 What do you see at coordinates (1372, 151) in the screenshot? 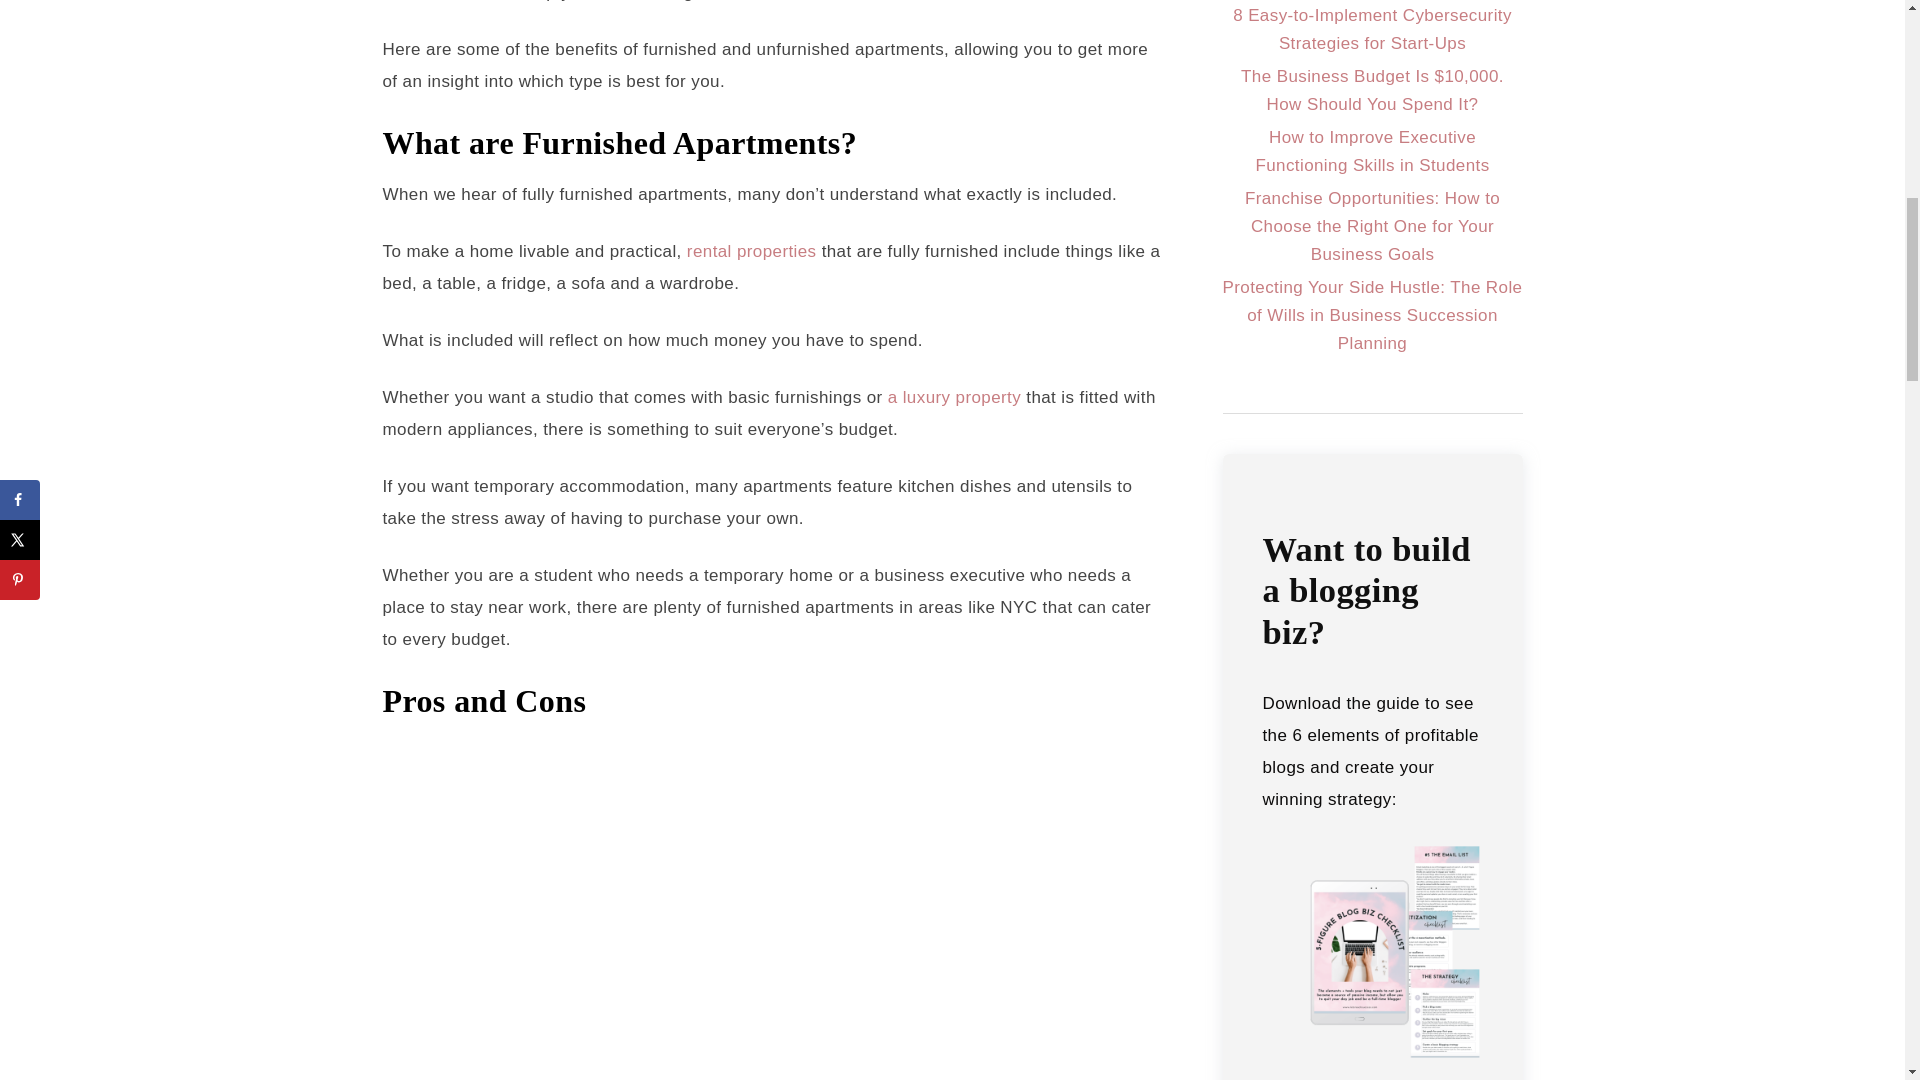
I see `How to Improve Executive Functioning Skills in Students` at bounding box center [1372, 151].